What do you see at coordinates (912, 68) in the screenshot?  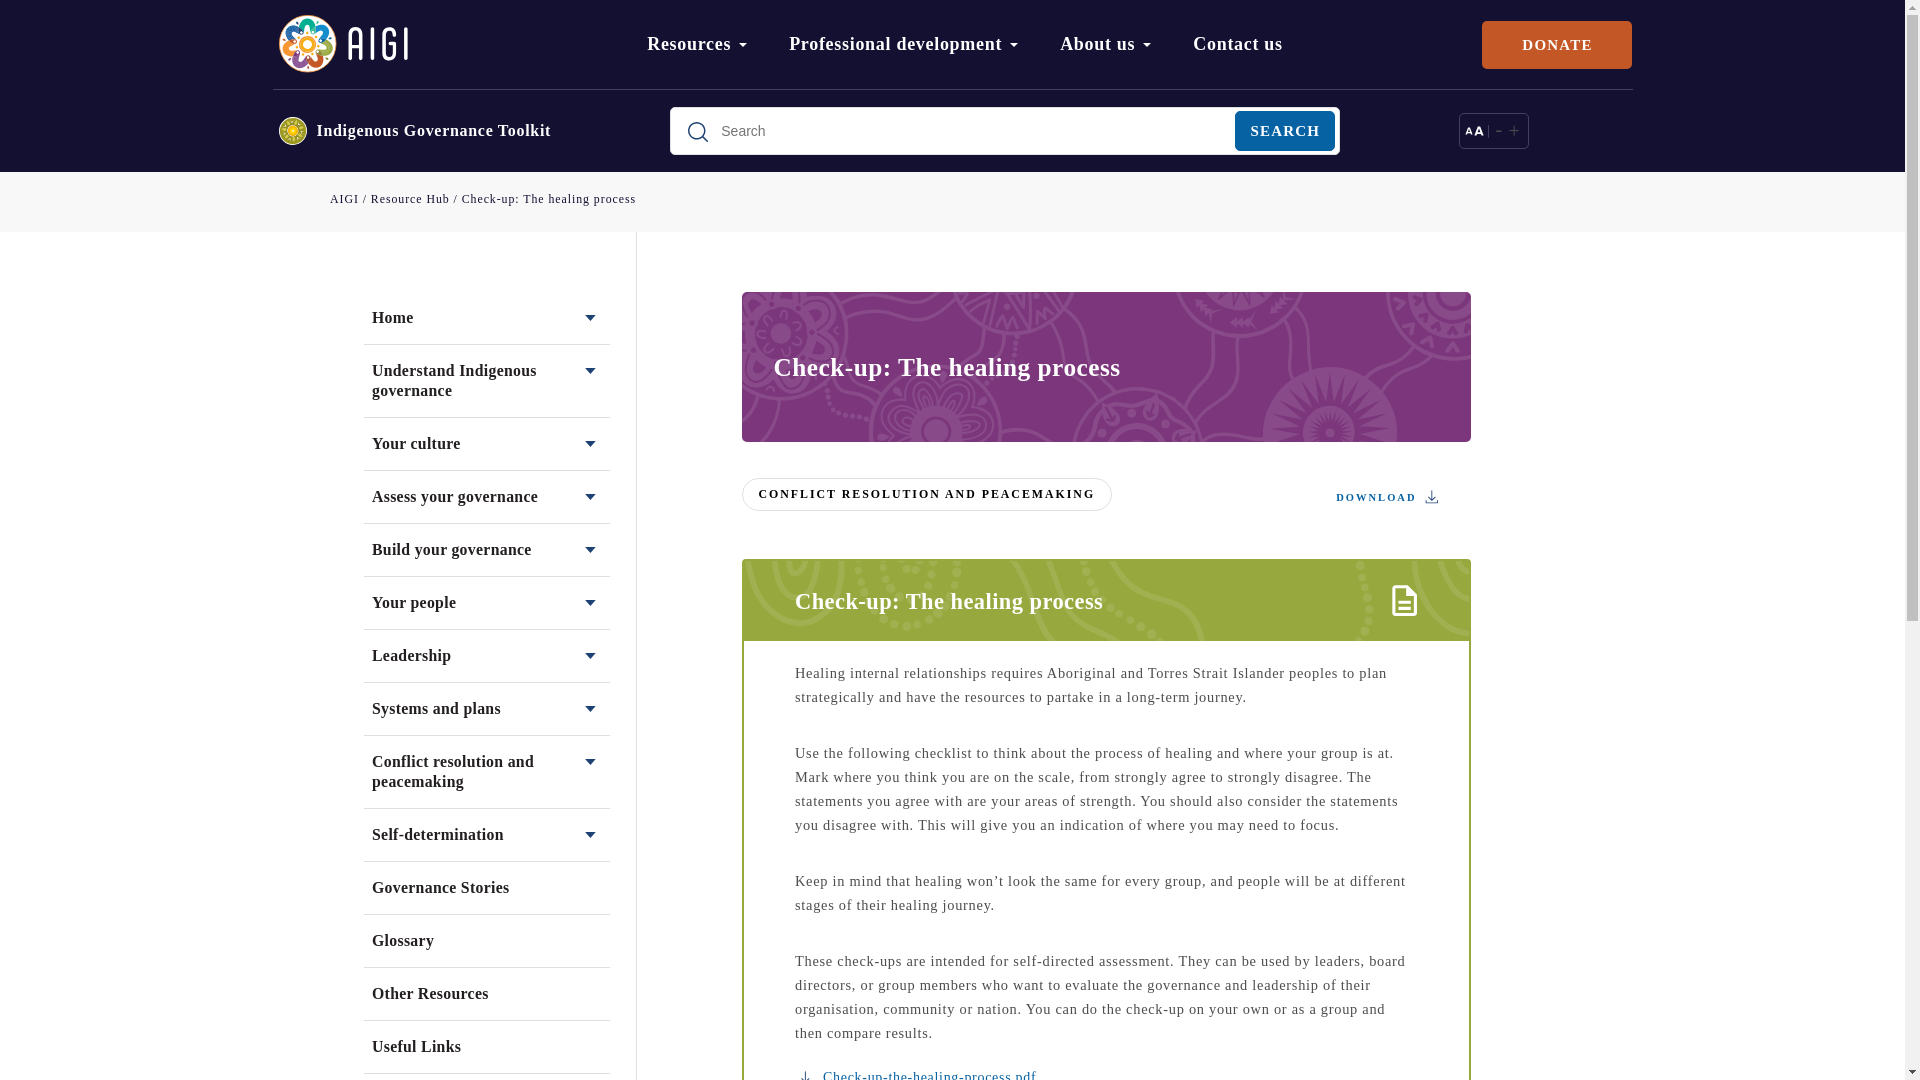 I see `Professional development` at bounding box center [912, 68].